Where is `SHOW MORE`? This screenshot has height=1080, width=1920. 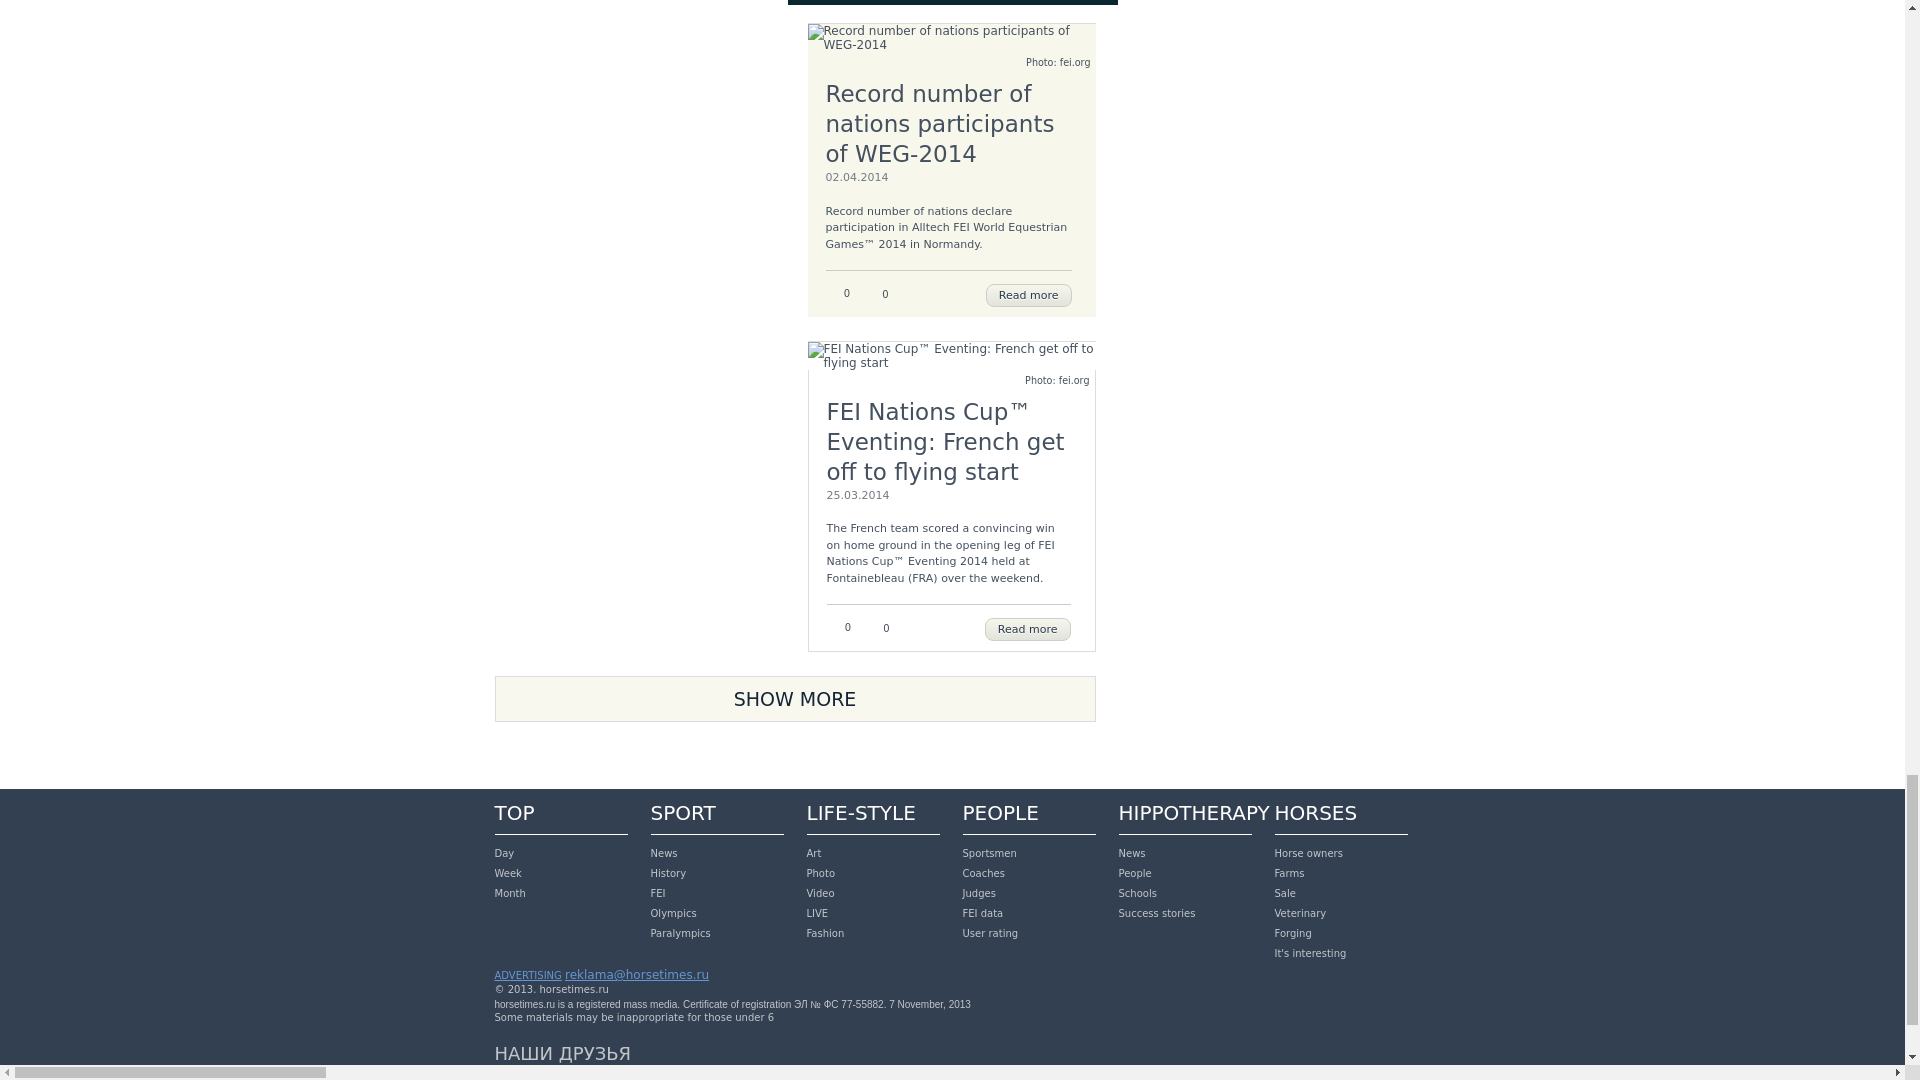 SHOW MORE is located at coordinates (794, 699).